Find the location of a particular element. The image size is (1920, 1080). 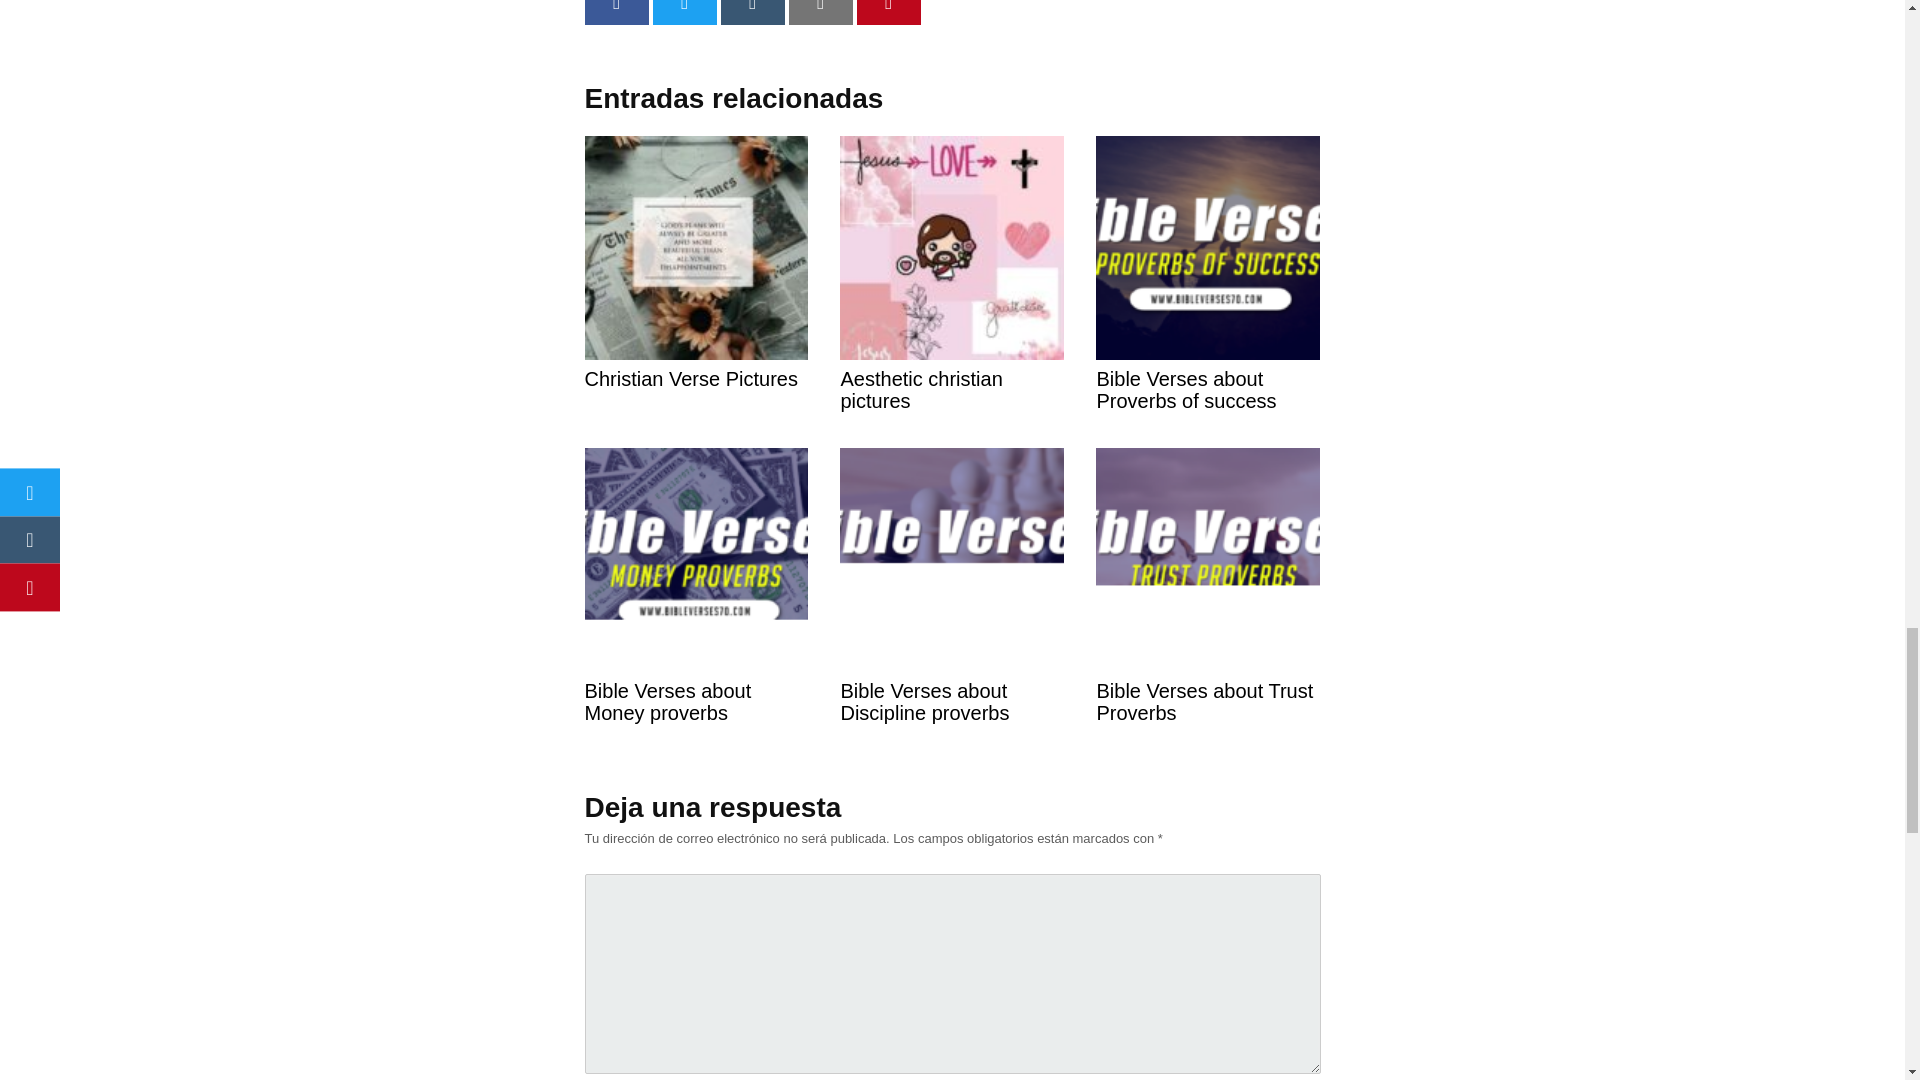

Bible Verses about Money proverbs is located at coordinates (696, 636).